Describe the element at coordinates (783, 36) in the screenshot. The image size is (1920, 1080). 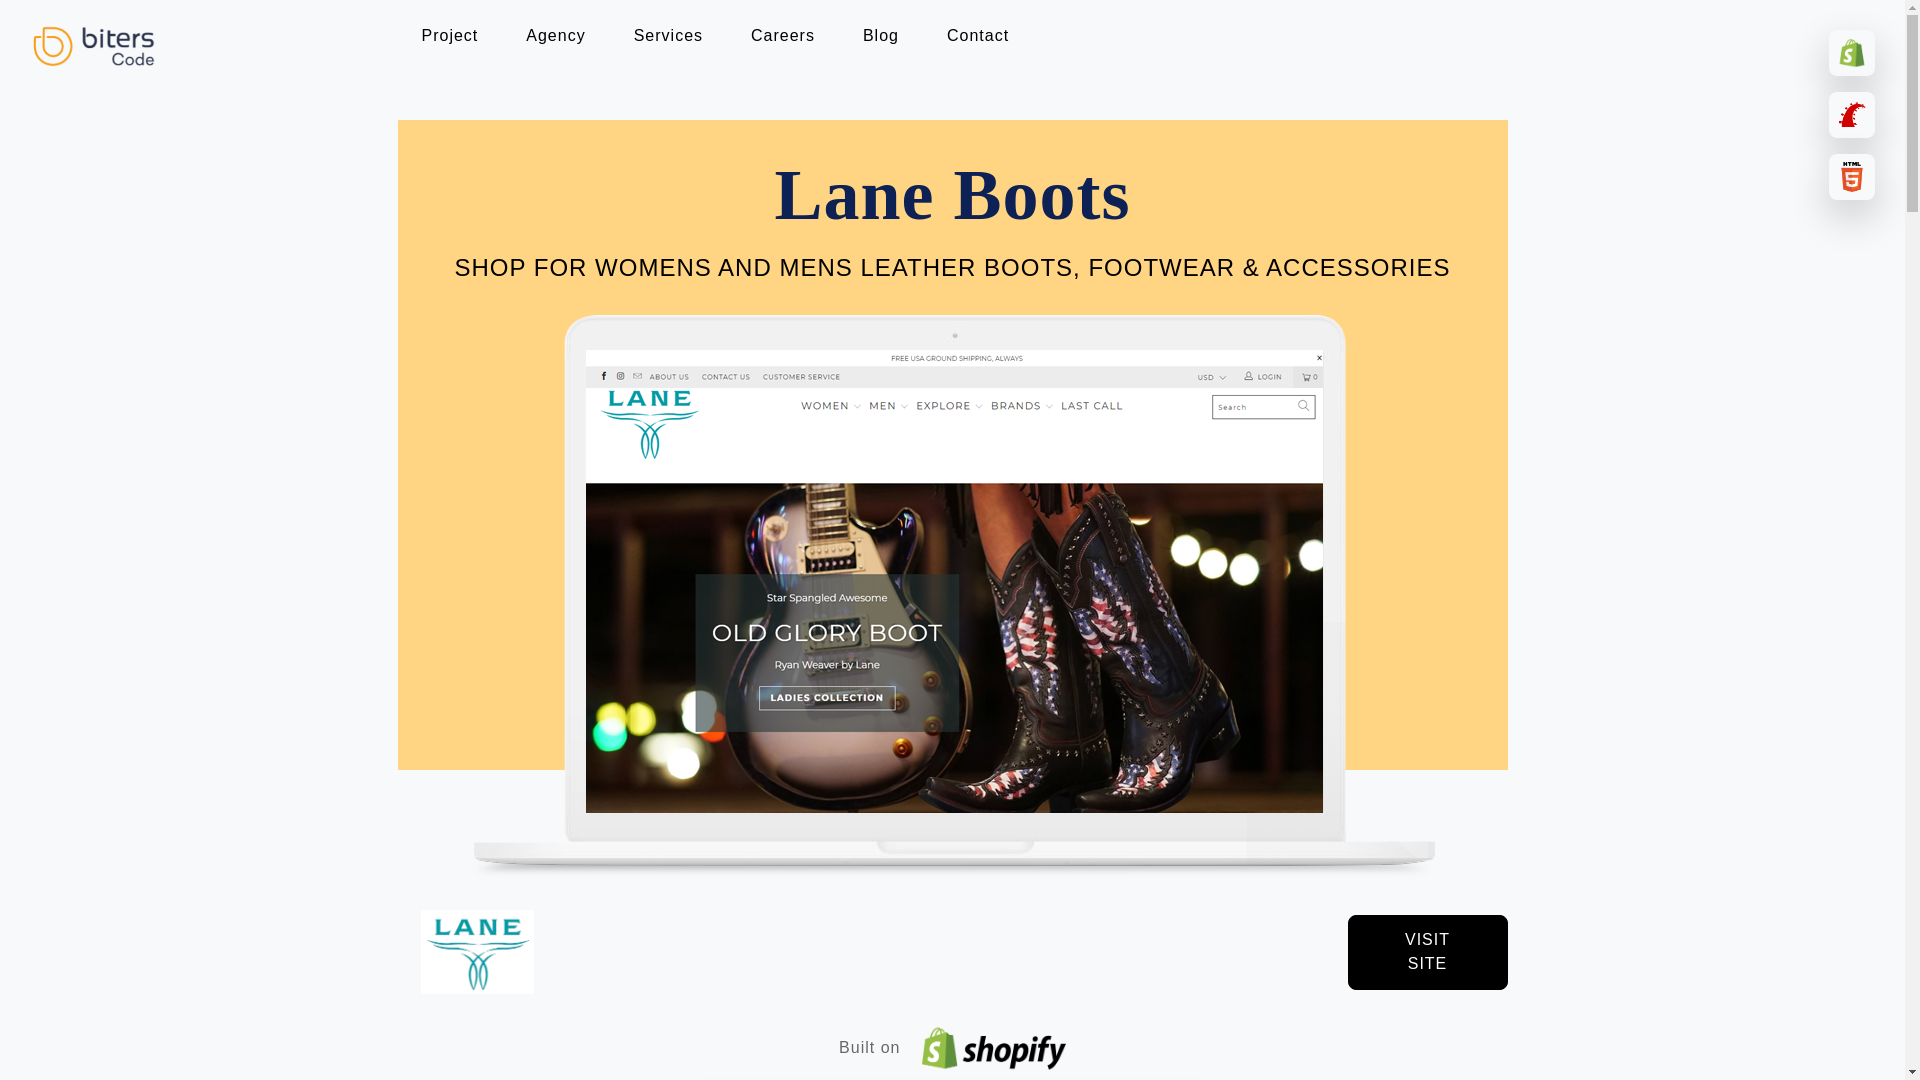
I see `Careers` at that location.